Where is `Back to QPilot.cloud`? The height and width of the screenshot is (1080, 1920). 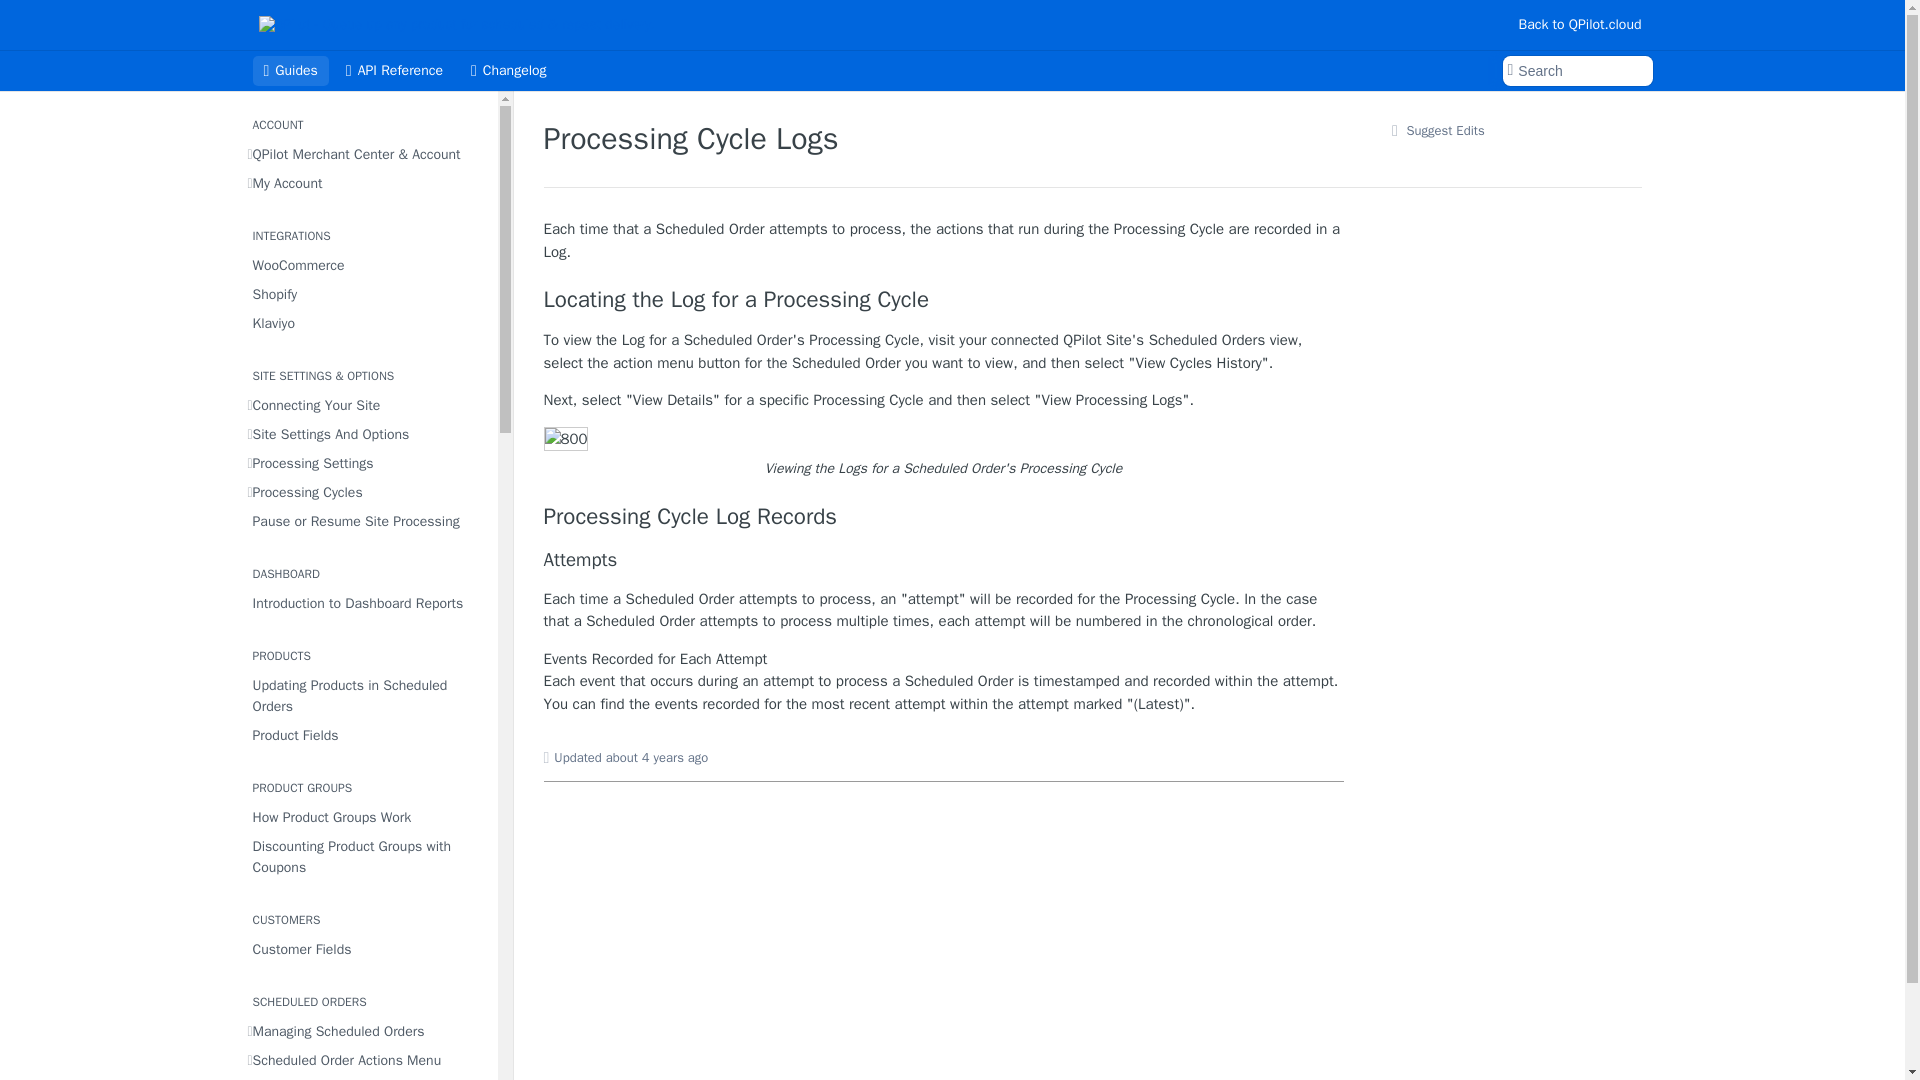
Back to QPilot.cloud is located at coordinates (1579, 24).